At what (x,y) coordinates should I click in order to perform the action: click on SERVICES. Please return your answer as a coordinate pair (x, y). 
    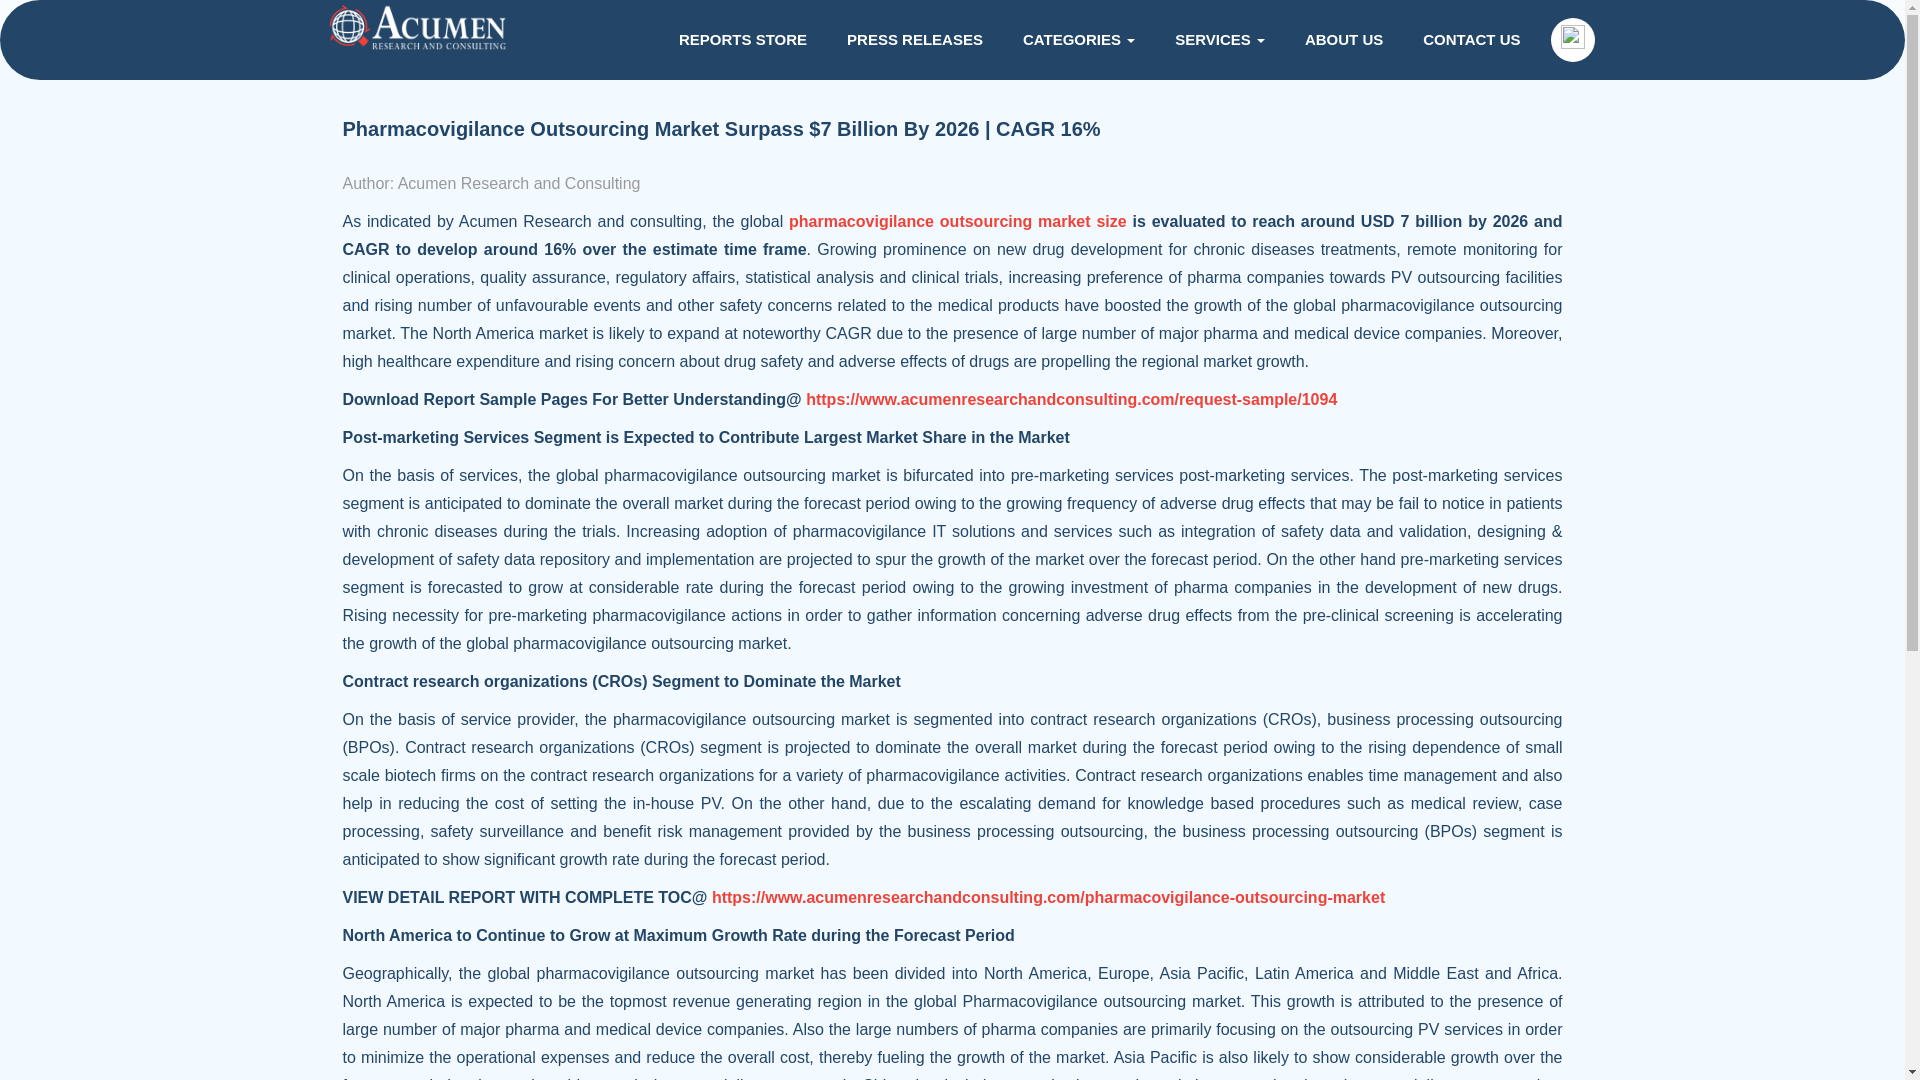
    Looking at the image, I should click on (1220, 40).